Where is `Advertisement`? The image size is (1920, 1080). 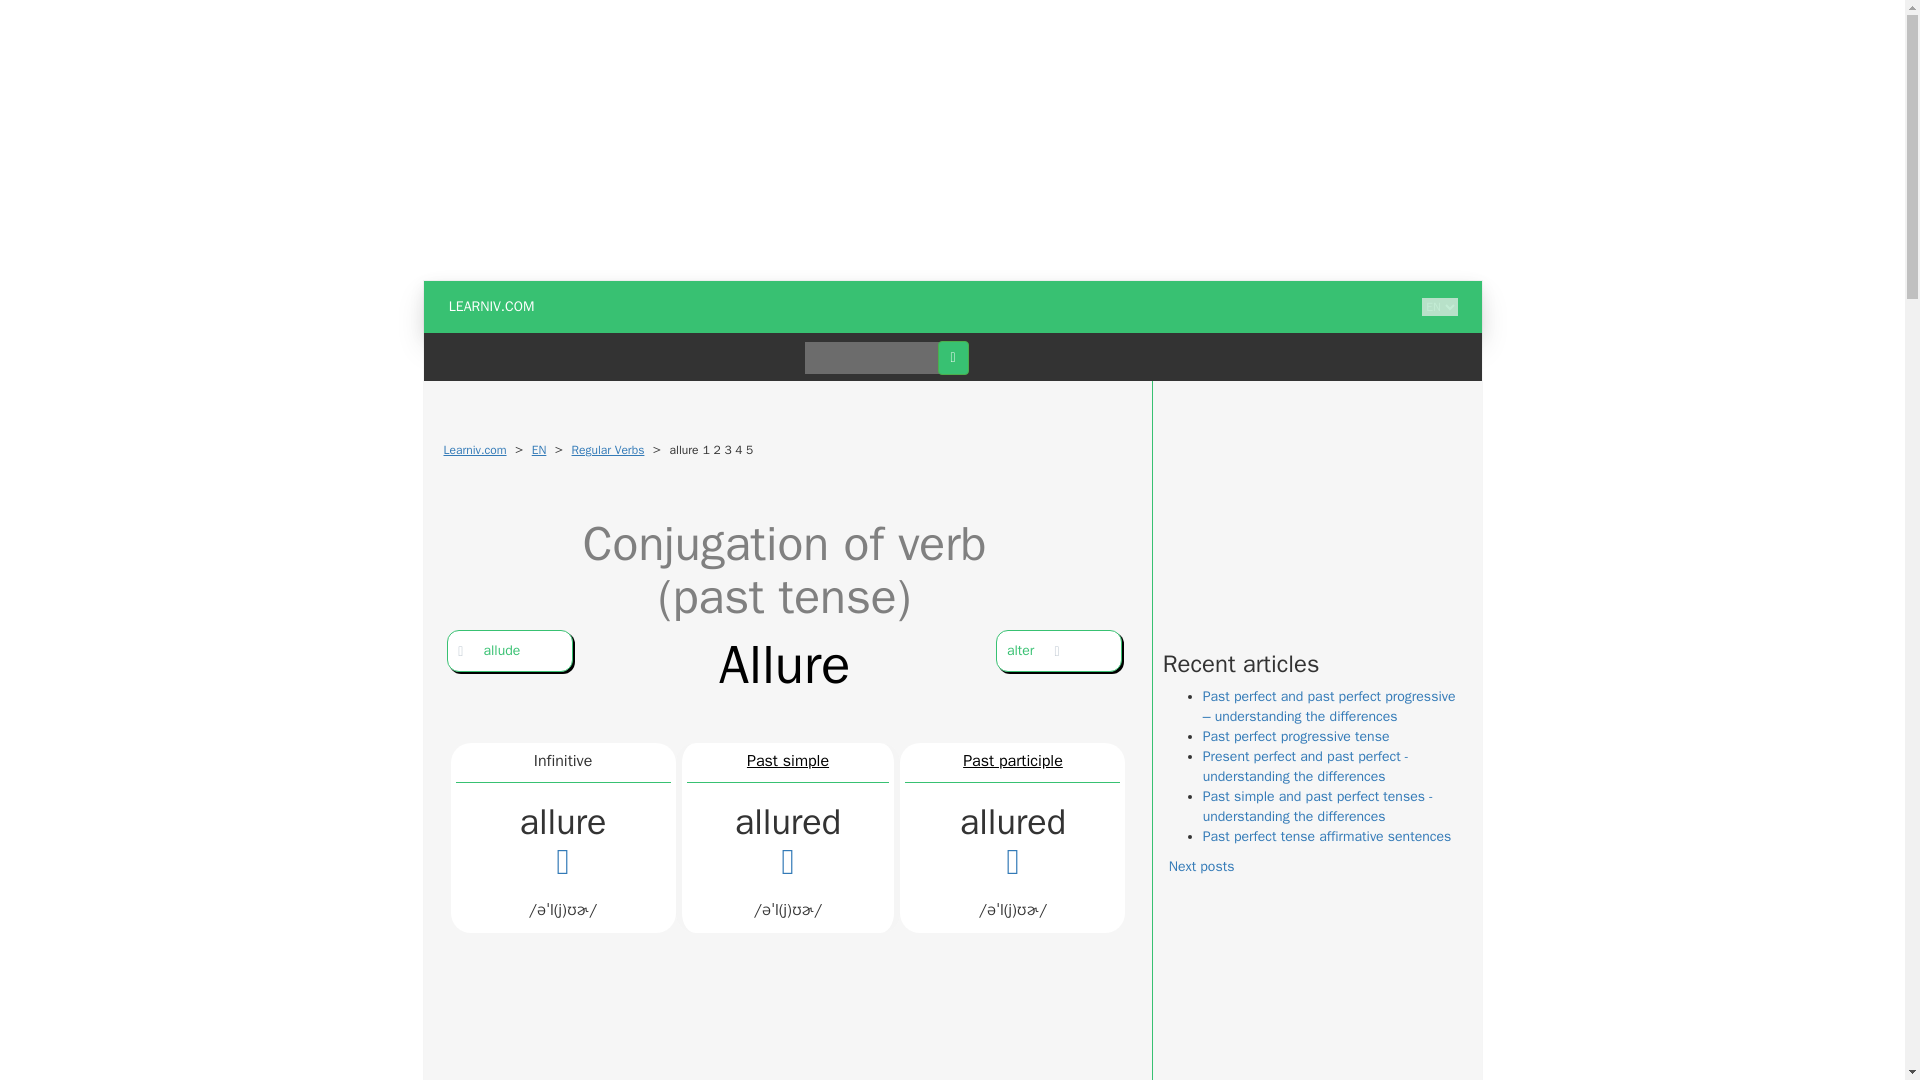
Advertisement is located at coordinates (1312, 1003).